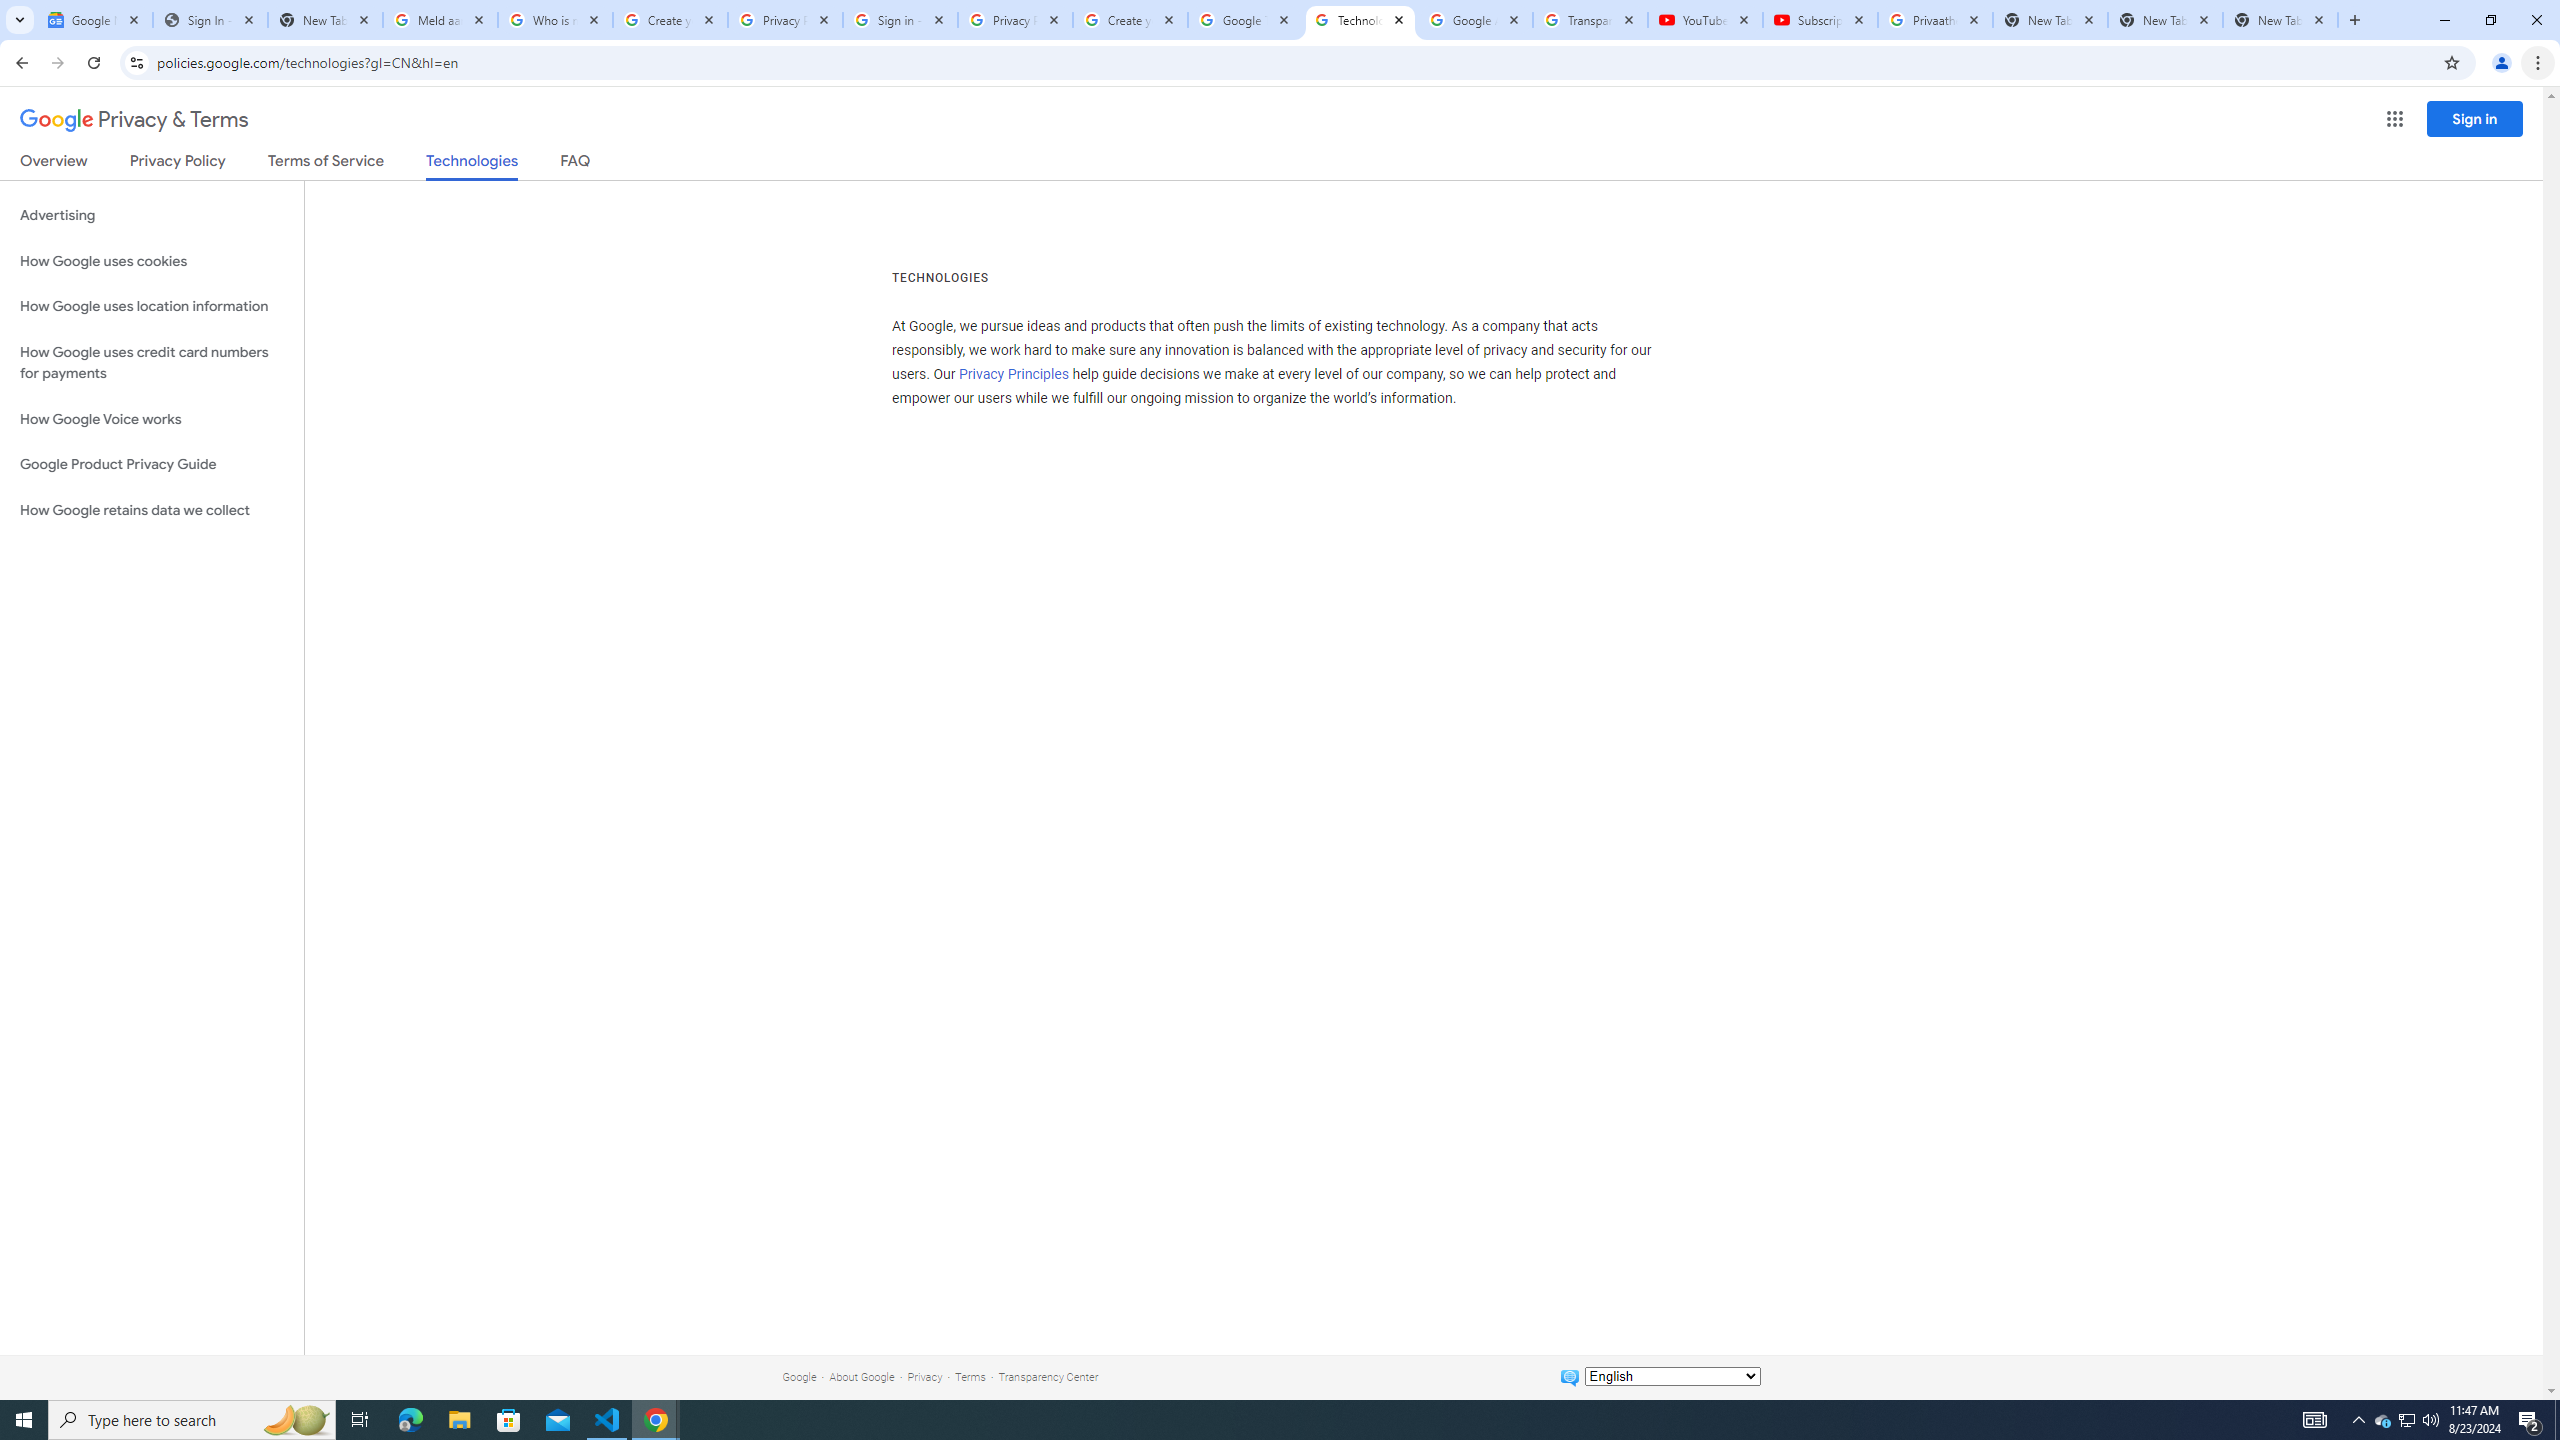  I want to click on Technologies, so click(472, 166).